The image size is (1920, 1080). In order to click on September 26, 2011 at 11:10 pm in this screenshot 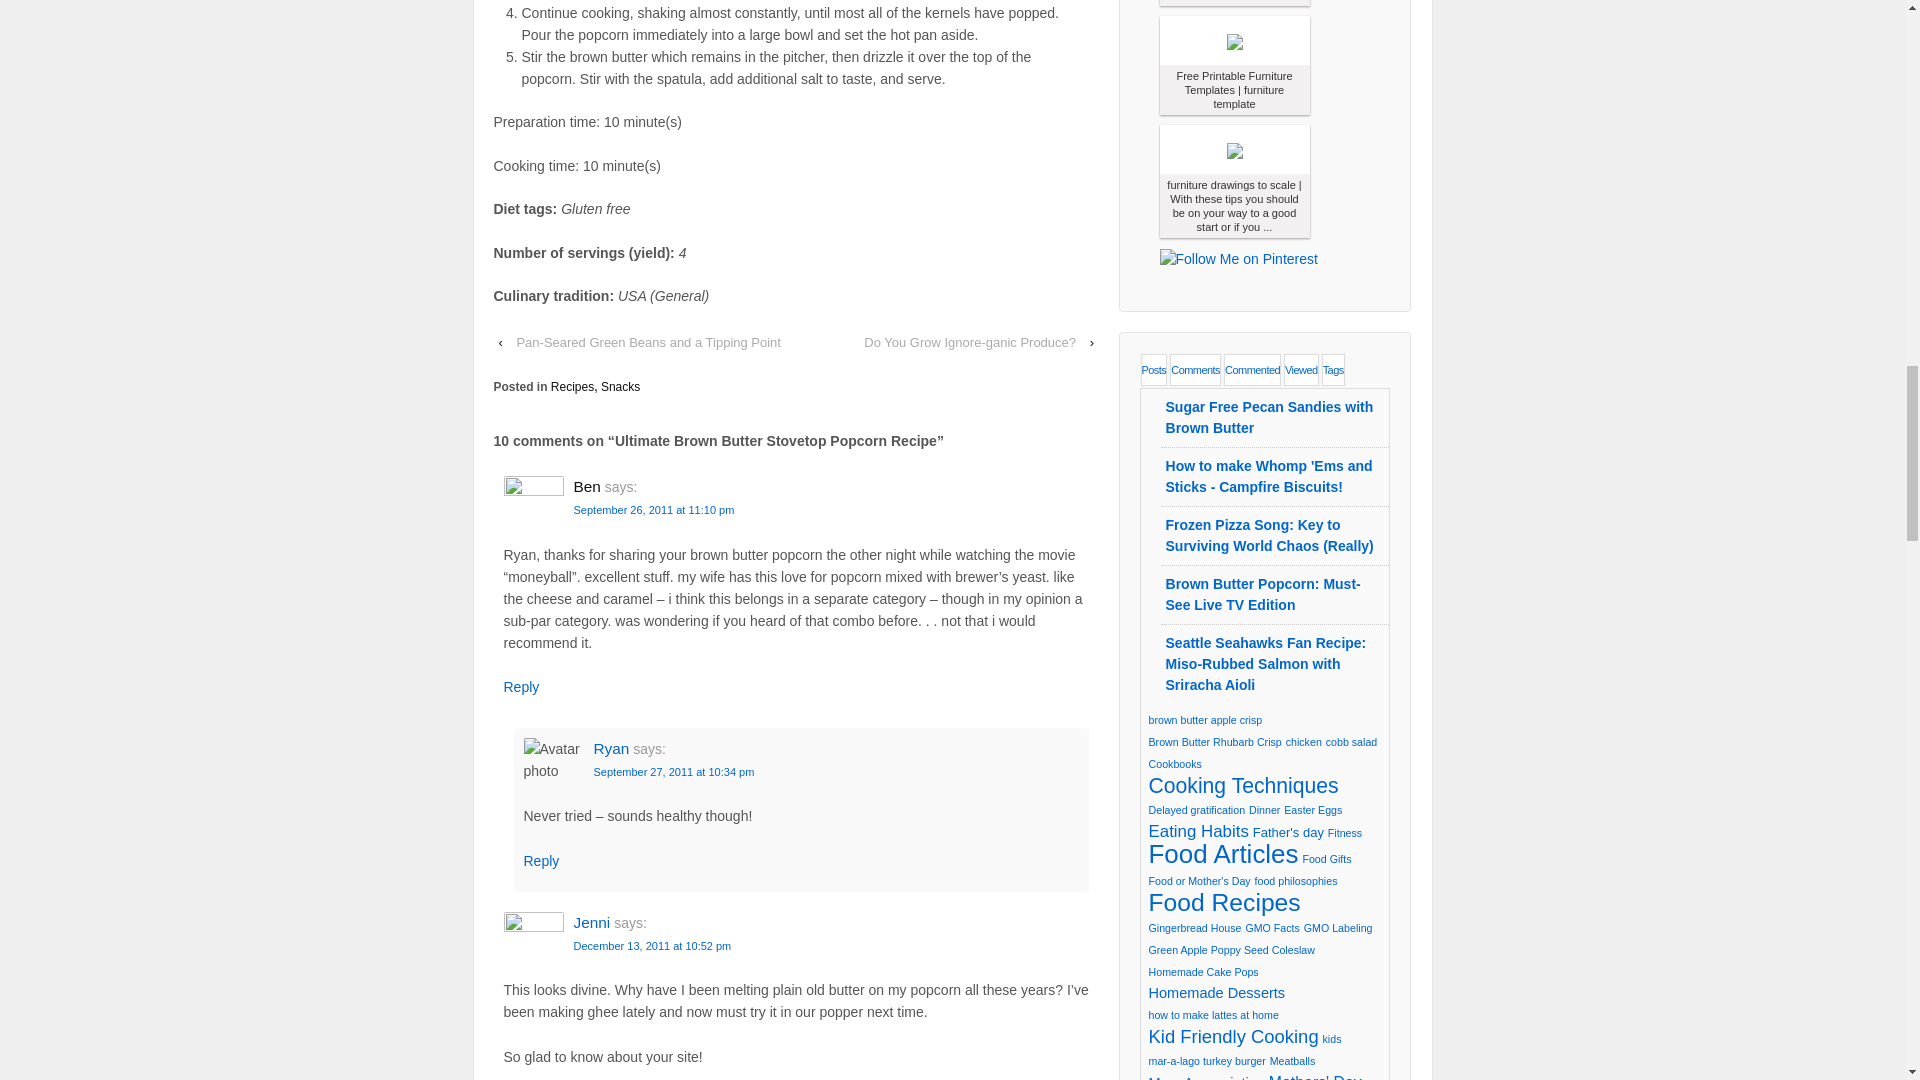, I will do `click(654, 510)`.